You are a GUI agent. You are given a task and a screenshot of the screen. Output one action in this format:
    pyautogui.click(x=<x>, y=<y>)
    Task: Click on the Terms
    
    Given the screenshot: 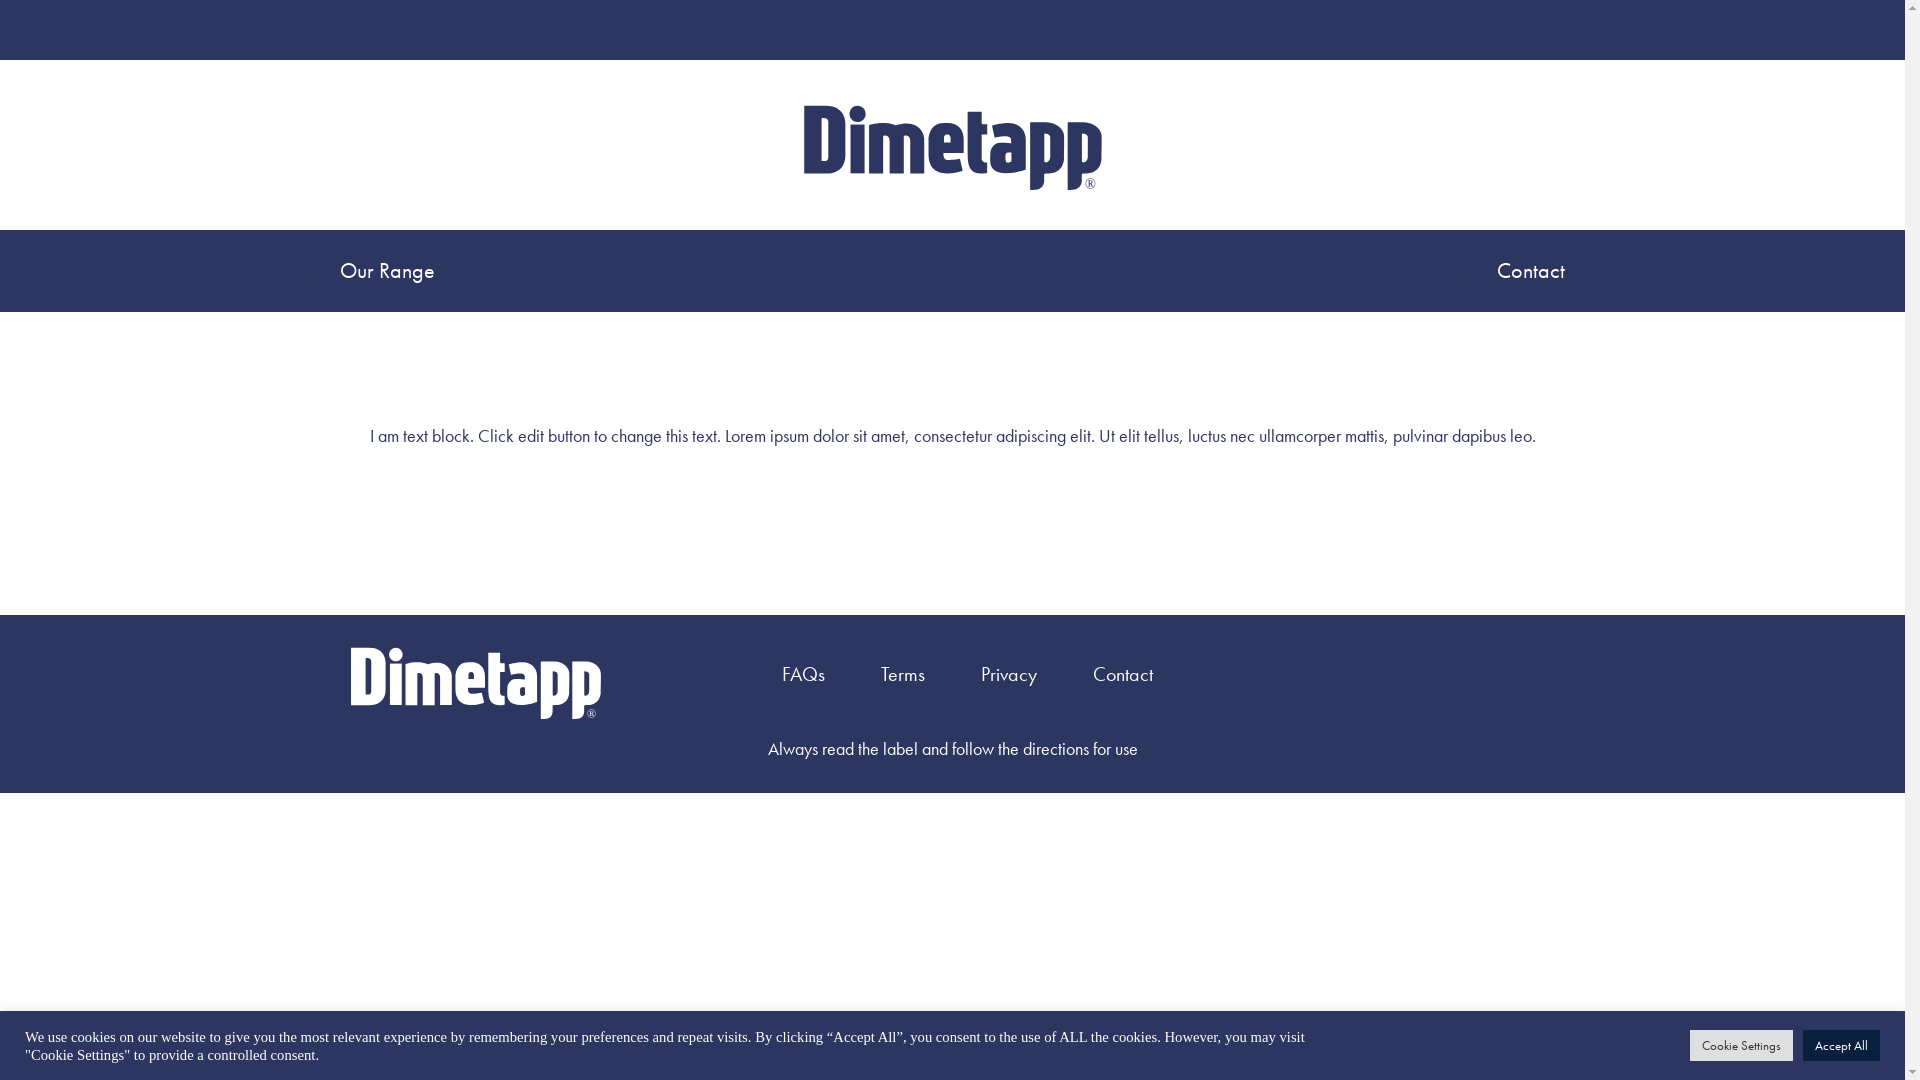 What is the action you would take?
    pyautogui.click(x=903, y=674)
    